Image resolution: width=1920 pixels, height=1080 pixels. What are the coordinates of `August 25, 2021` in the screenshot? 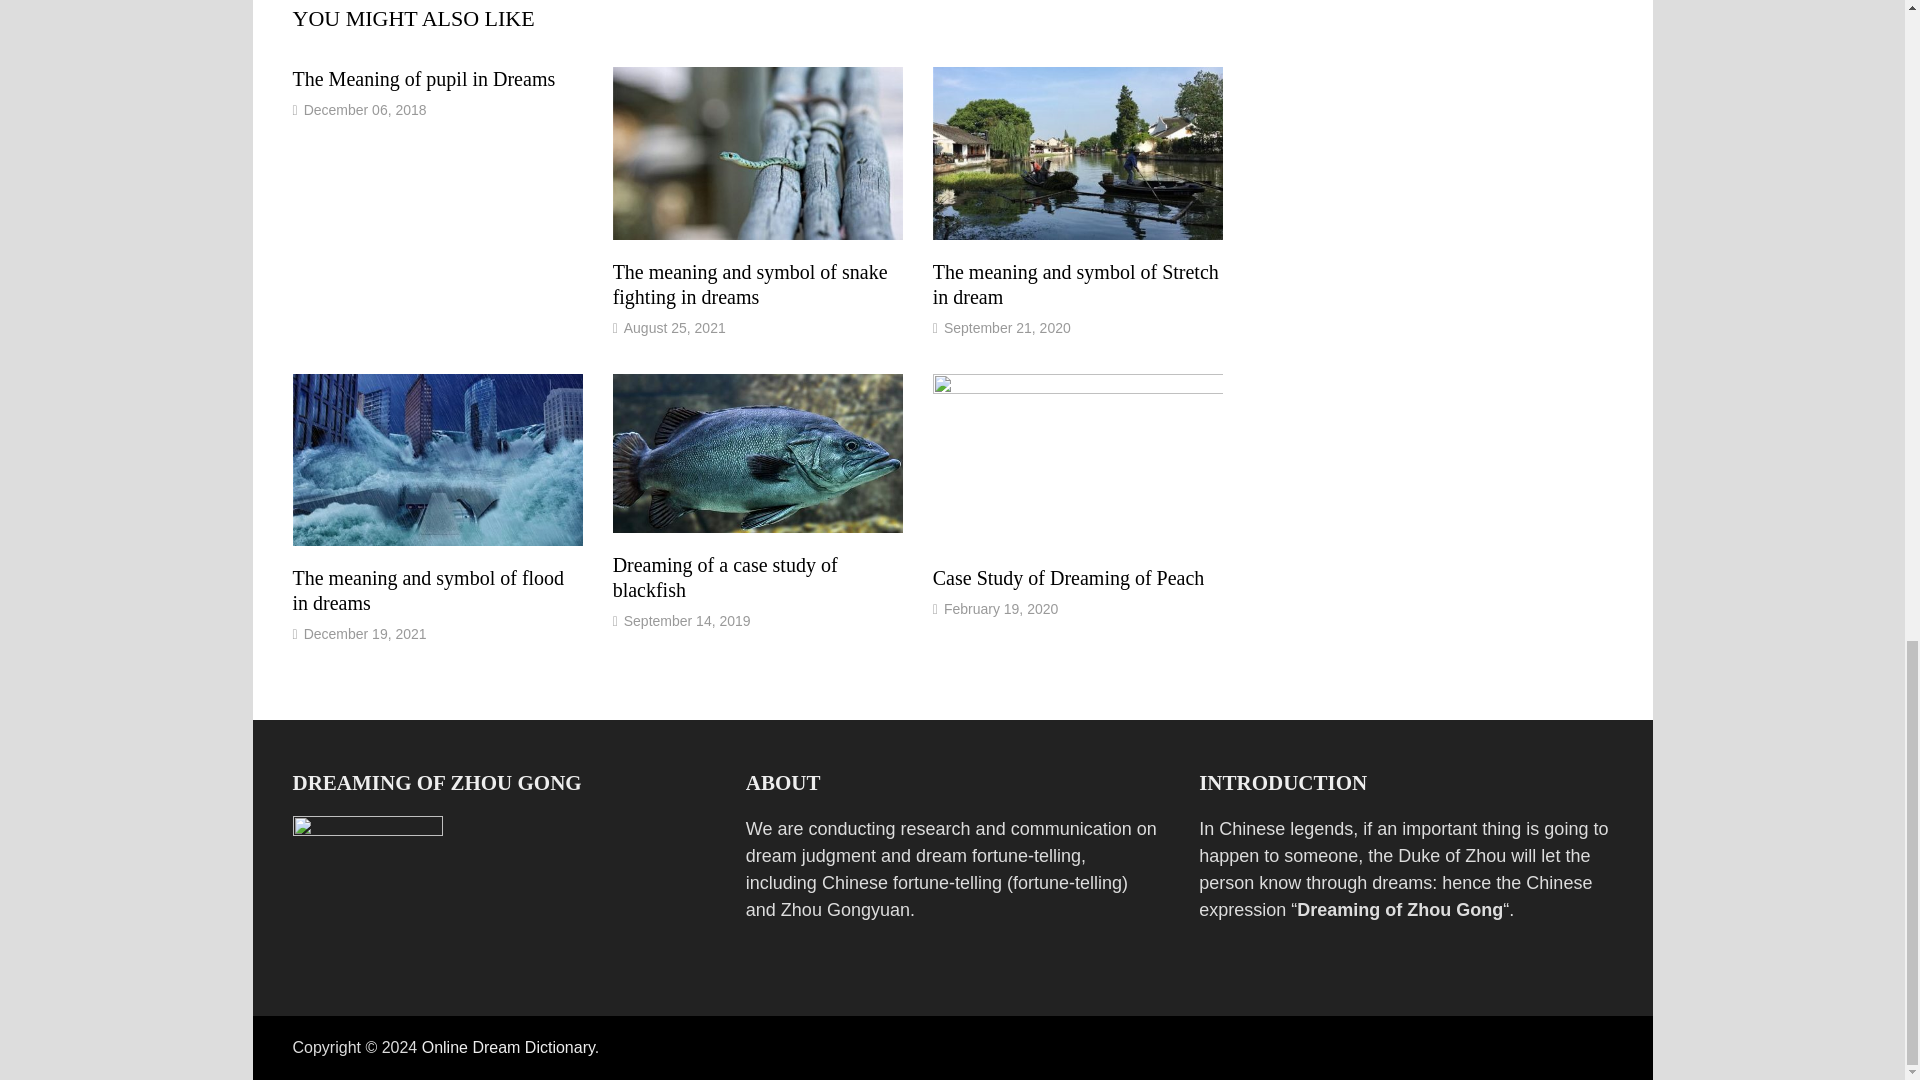 It's located at (674, 327).